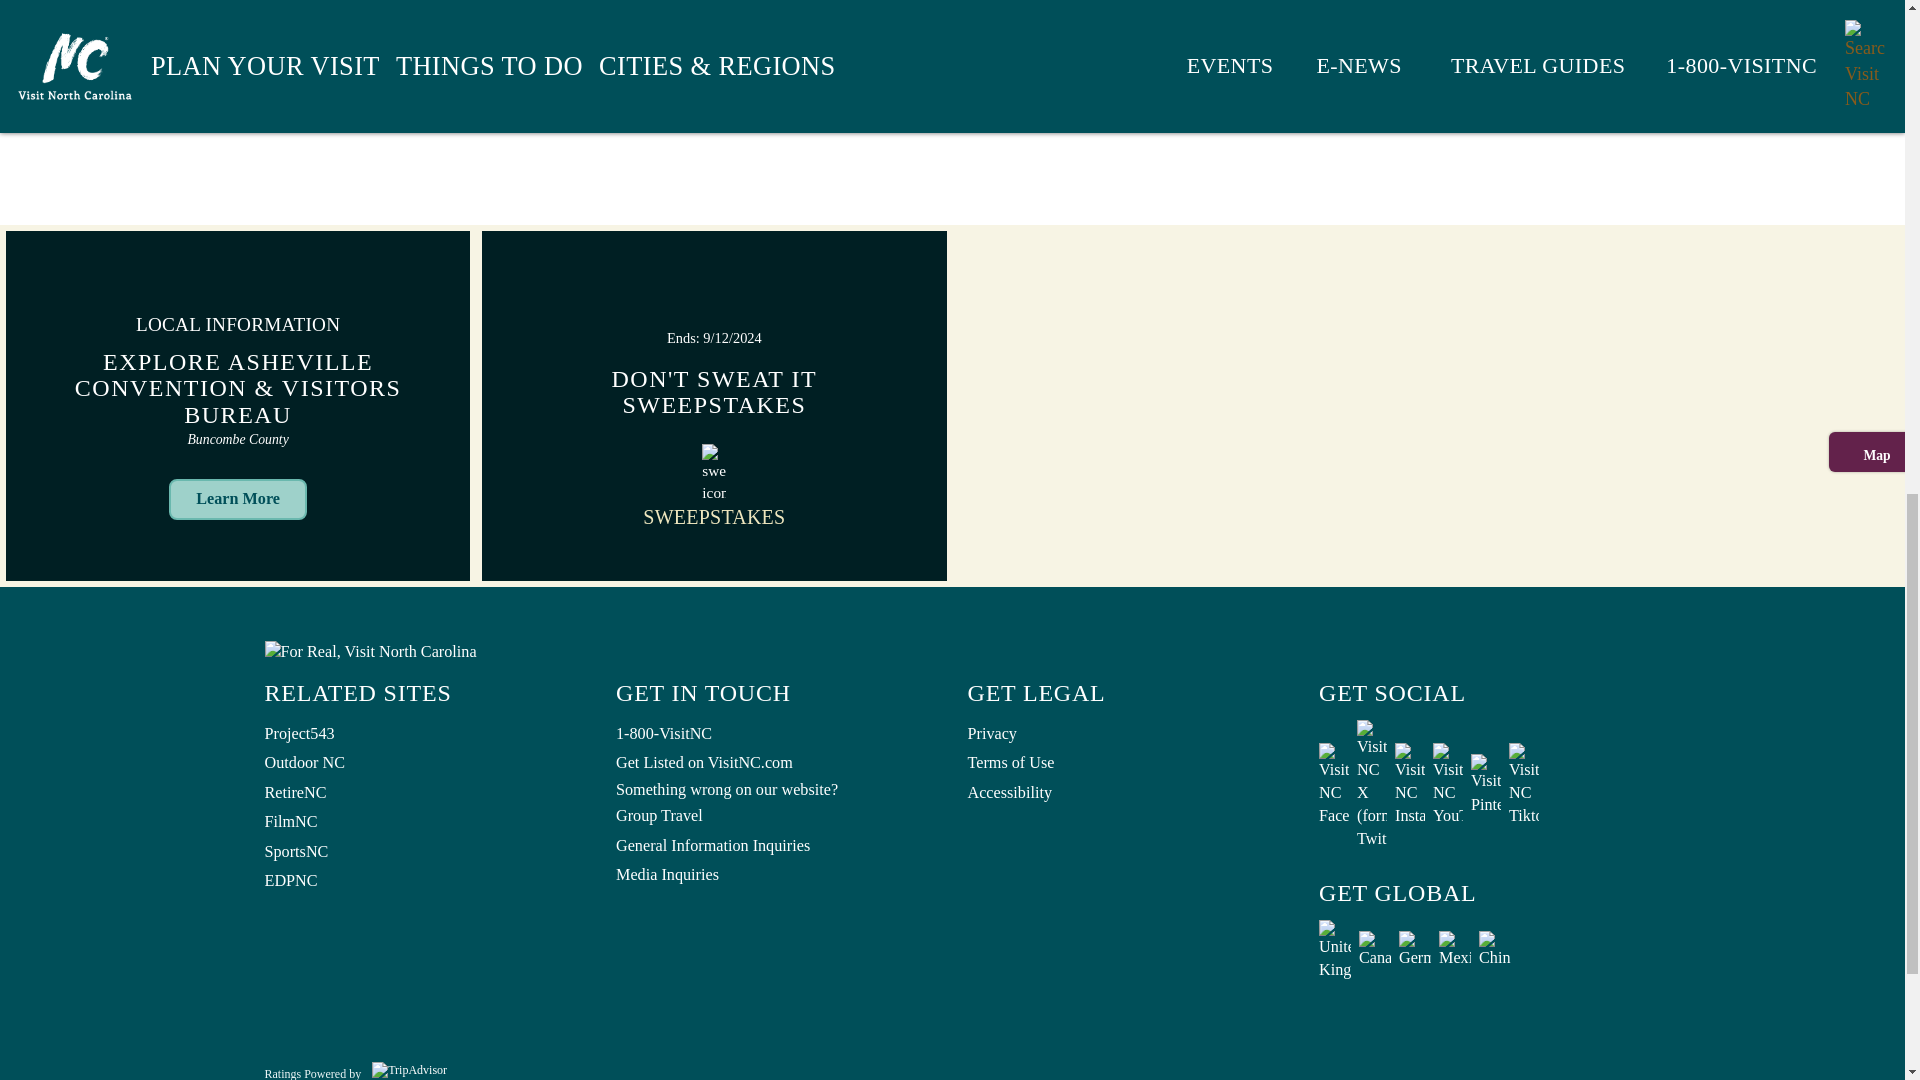 This screenshot has width=1920, height=1080. What do you see at coordinates (777, 845) in the screenshot?
I see `General Information Inquiries` at bounding box center [777, 845].